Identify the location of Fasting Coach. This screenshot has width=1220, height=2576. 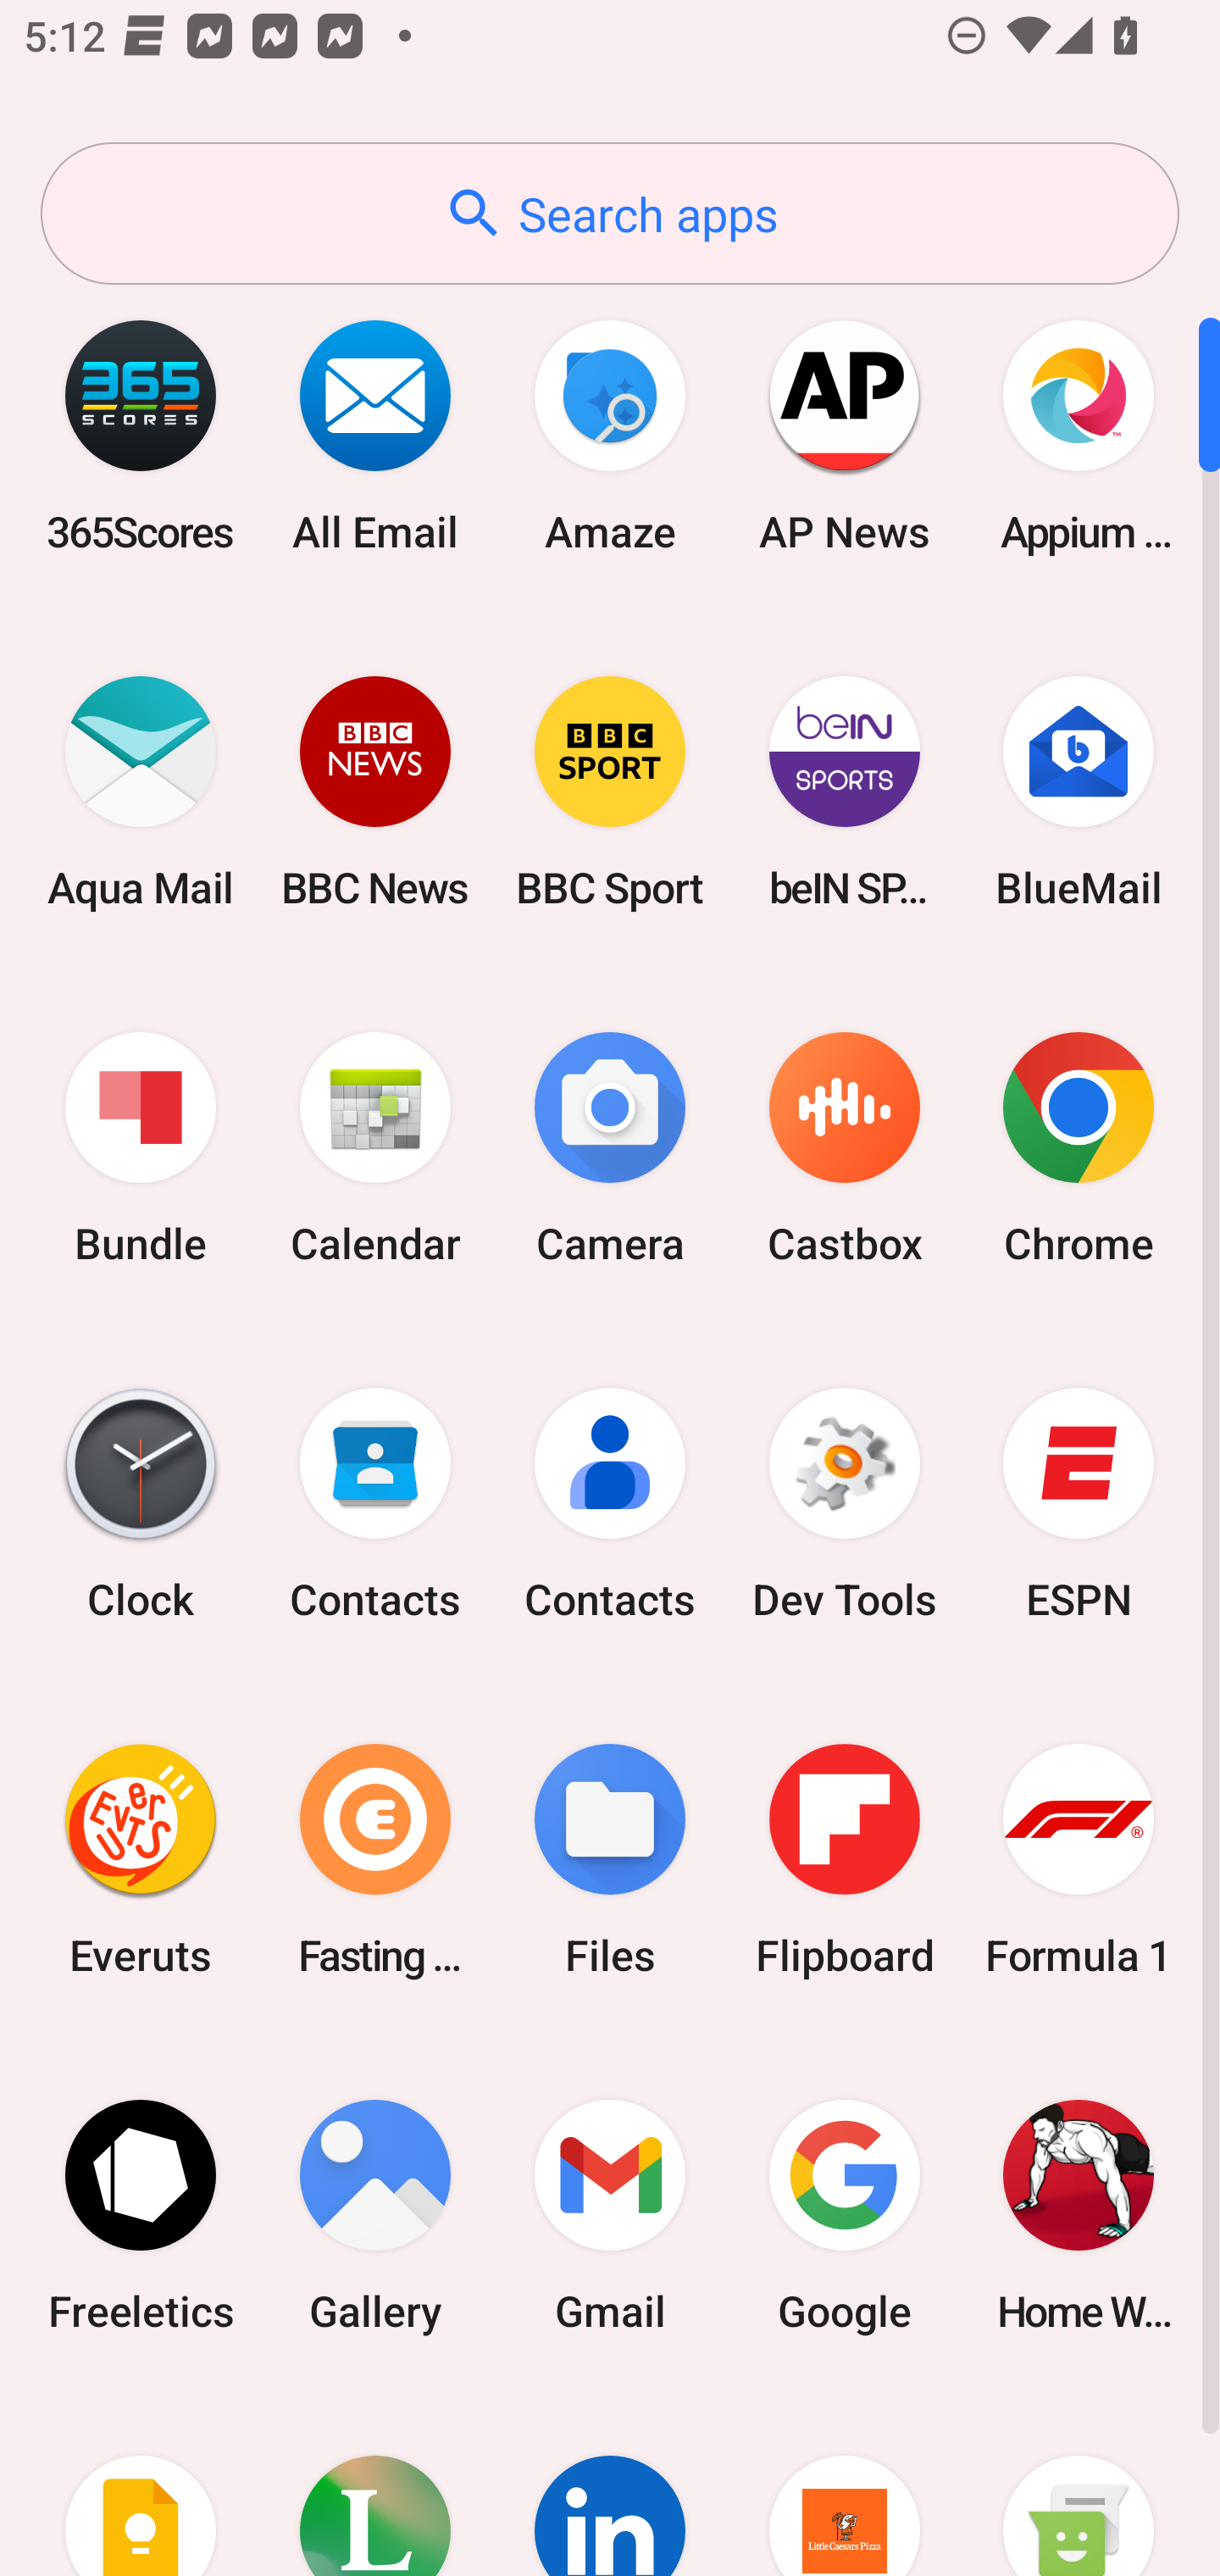
(375, 1859).